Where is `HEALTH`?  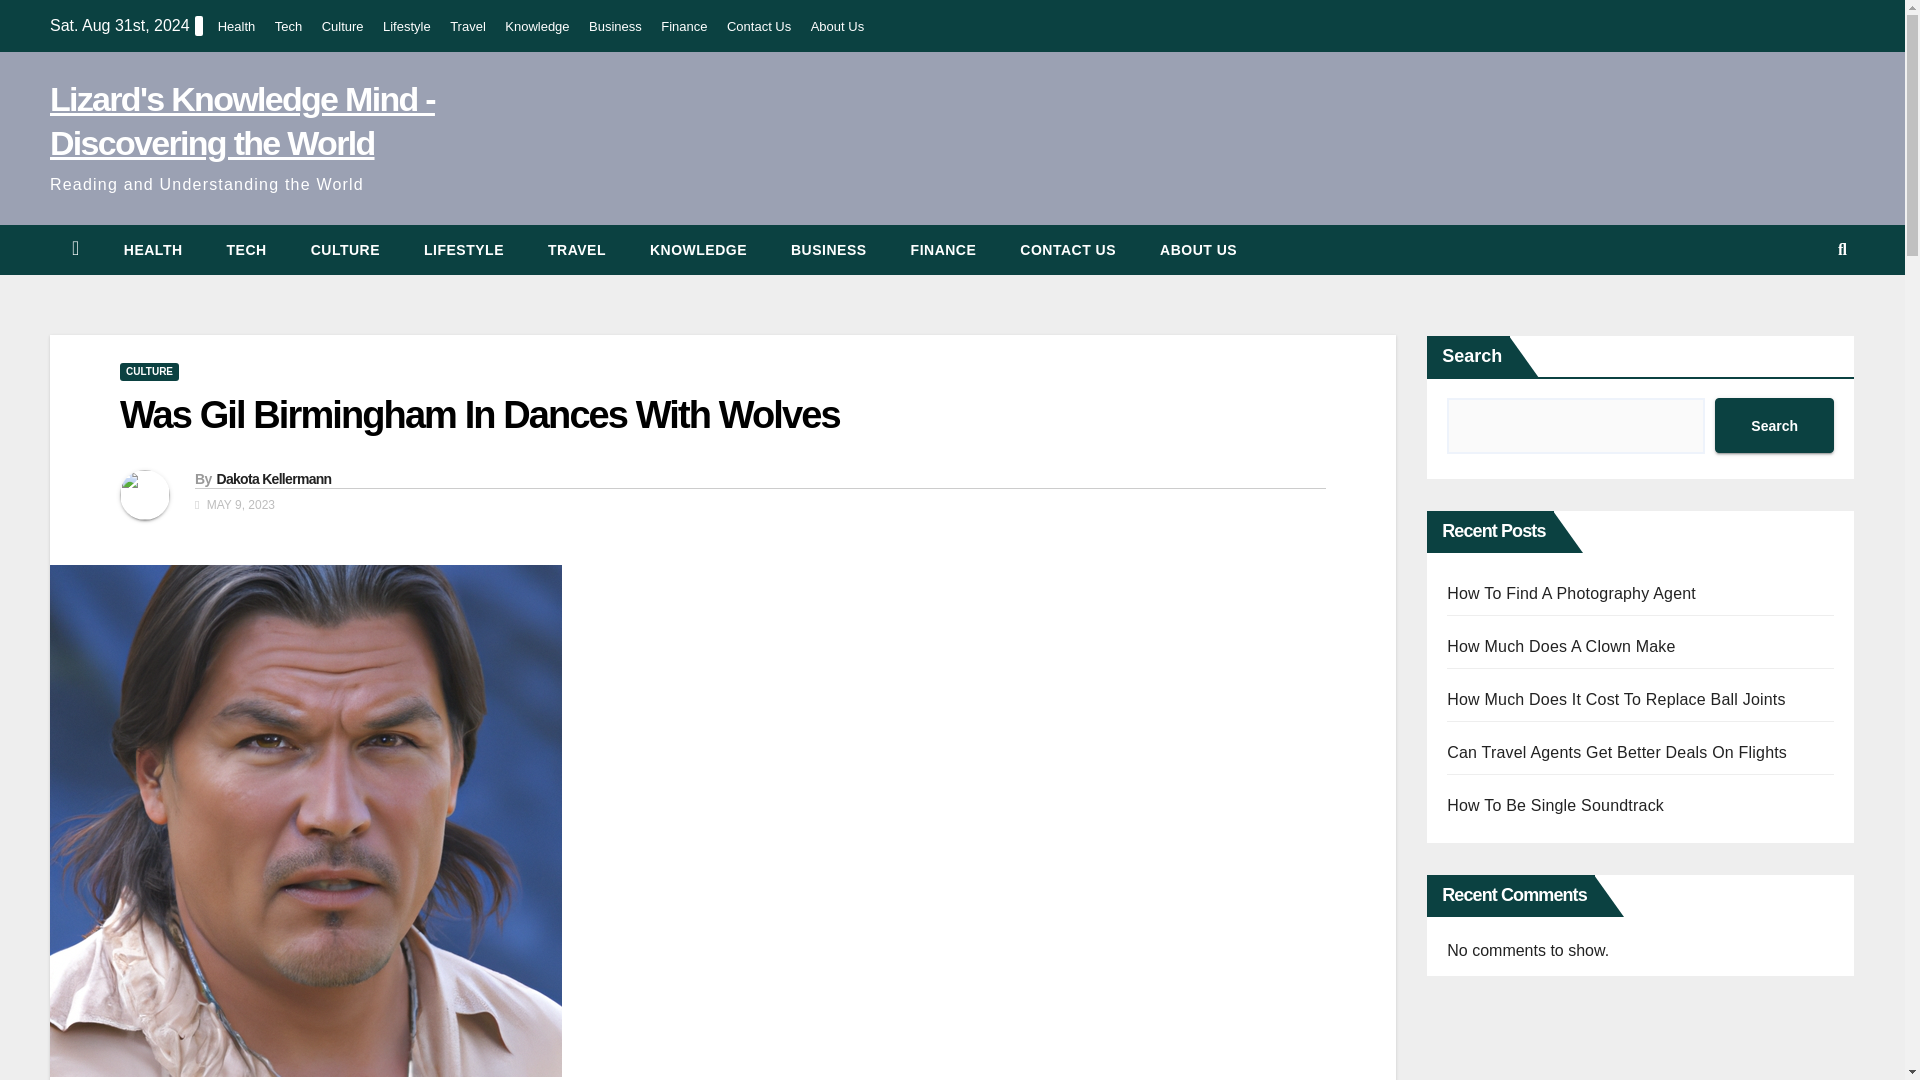
HEALTH is located at coordinates (153, 250).